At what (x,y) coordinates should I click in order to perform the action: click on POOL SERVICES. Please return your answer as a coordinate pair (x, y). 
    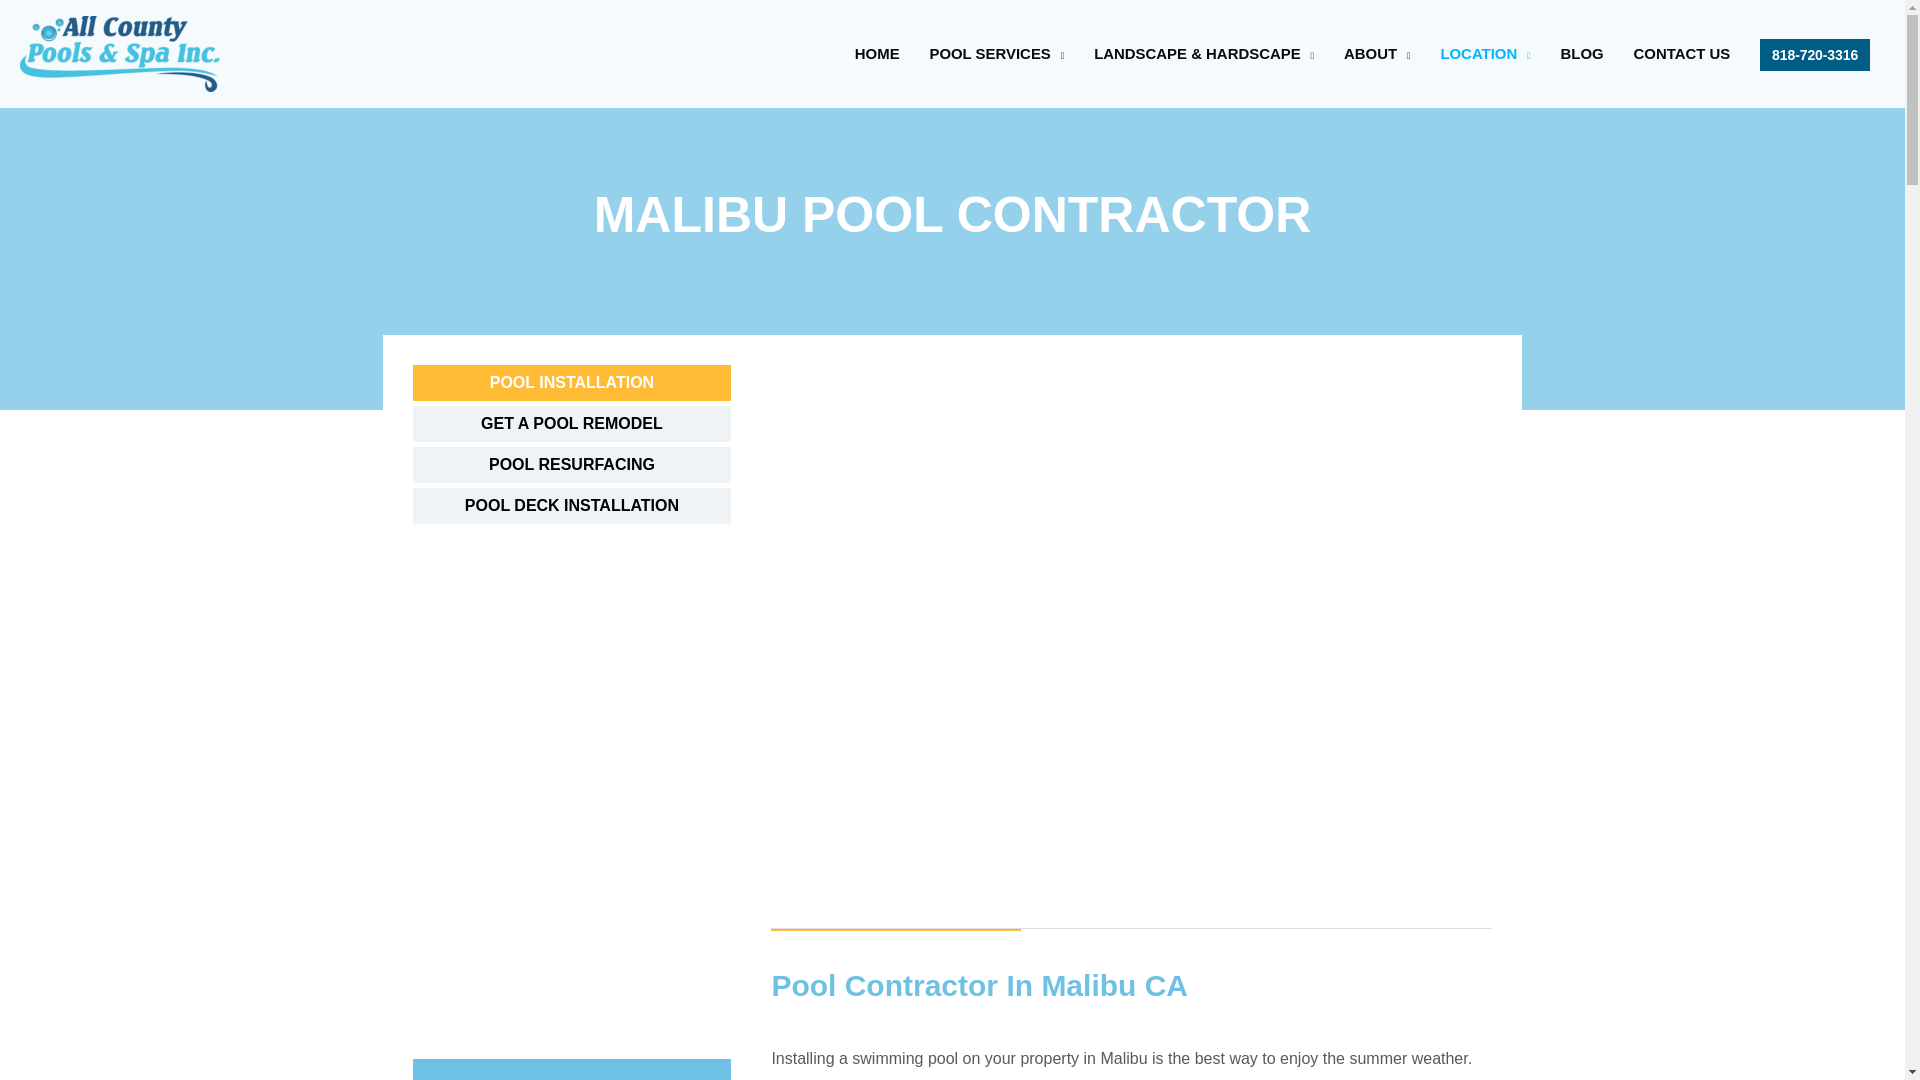
    Looking at the image, I should click on (997, 54).